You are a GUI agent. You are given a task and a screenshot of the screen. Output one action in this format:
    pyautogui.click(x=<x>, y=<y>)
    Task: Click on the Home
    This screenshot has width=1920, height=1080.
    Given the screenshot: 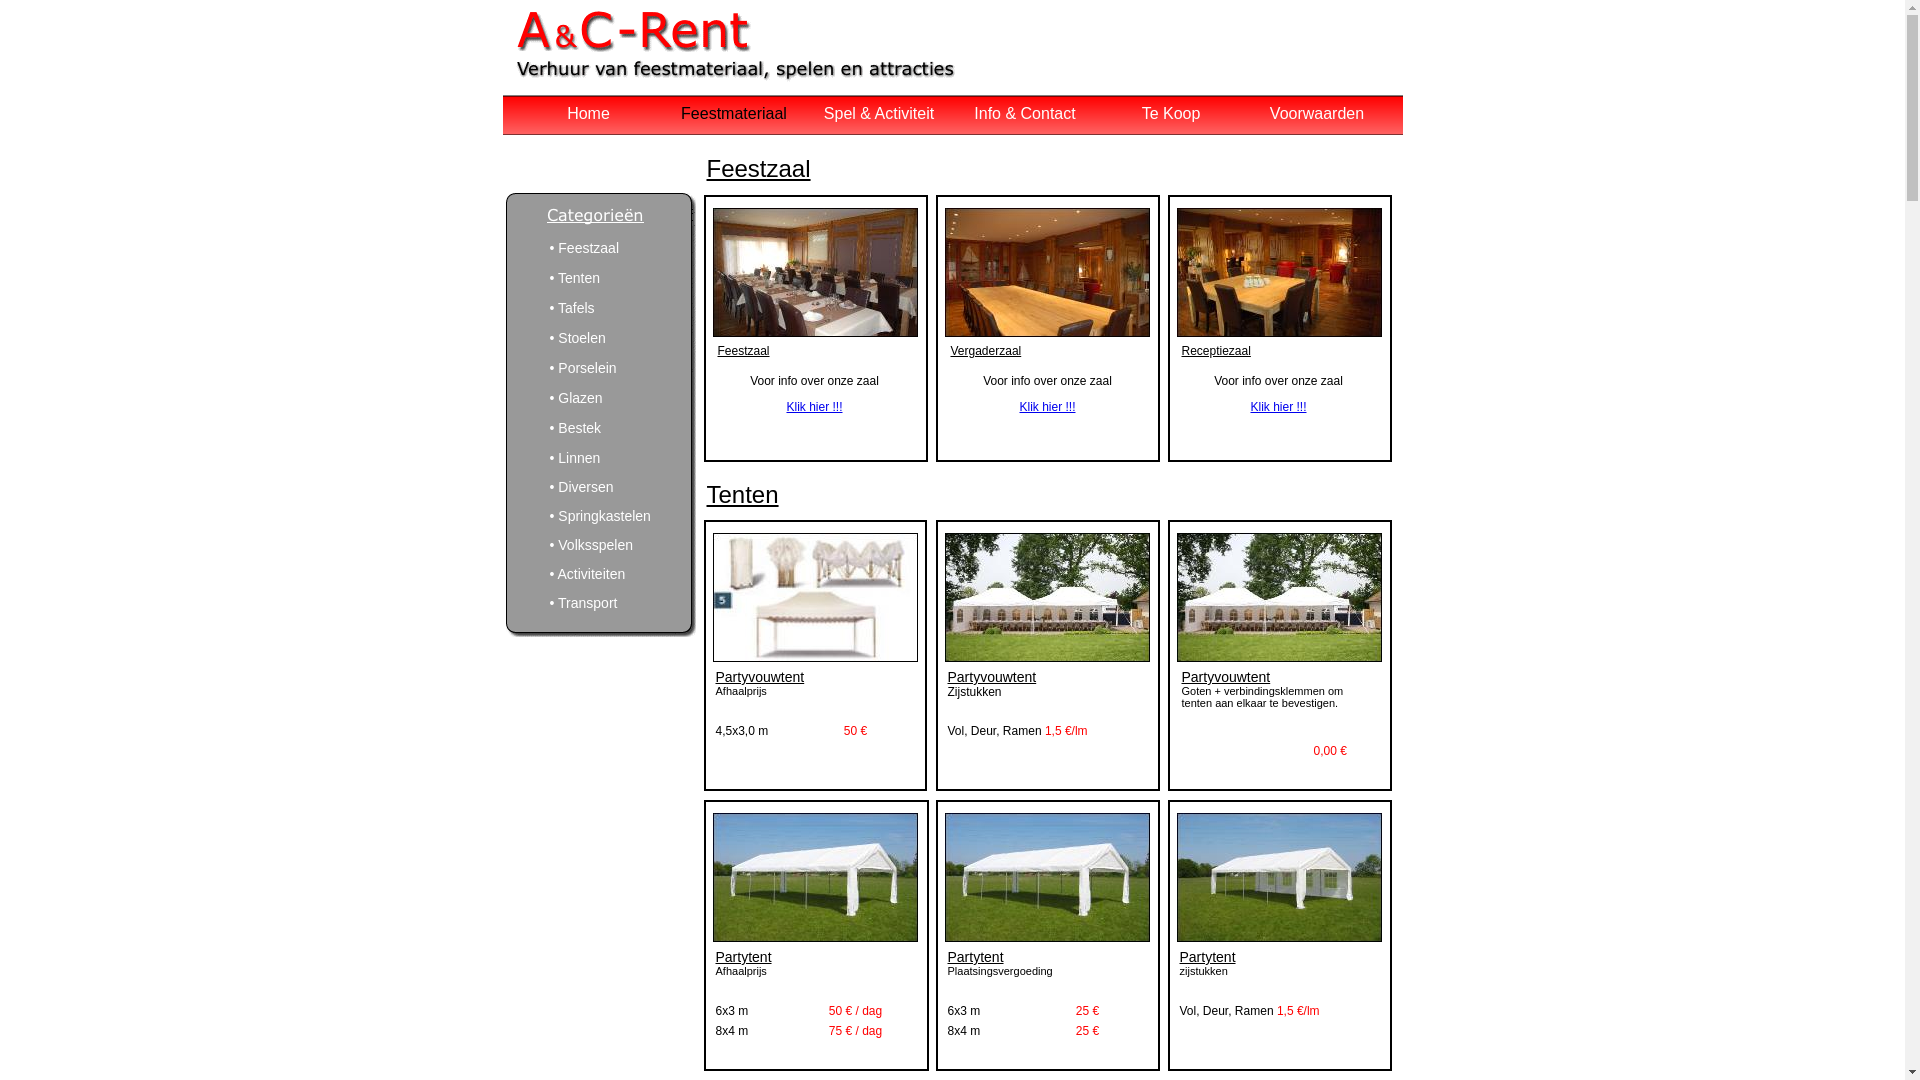 What is the action you would take?
    pyautogui.click(x=588, y=114)
    